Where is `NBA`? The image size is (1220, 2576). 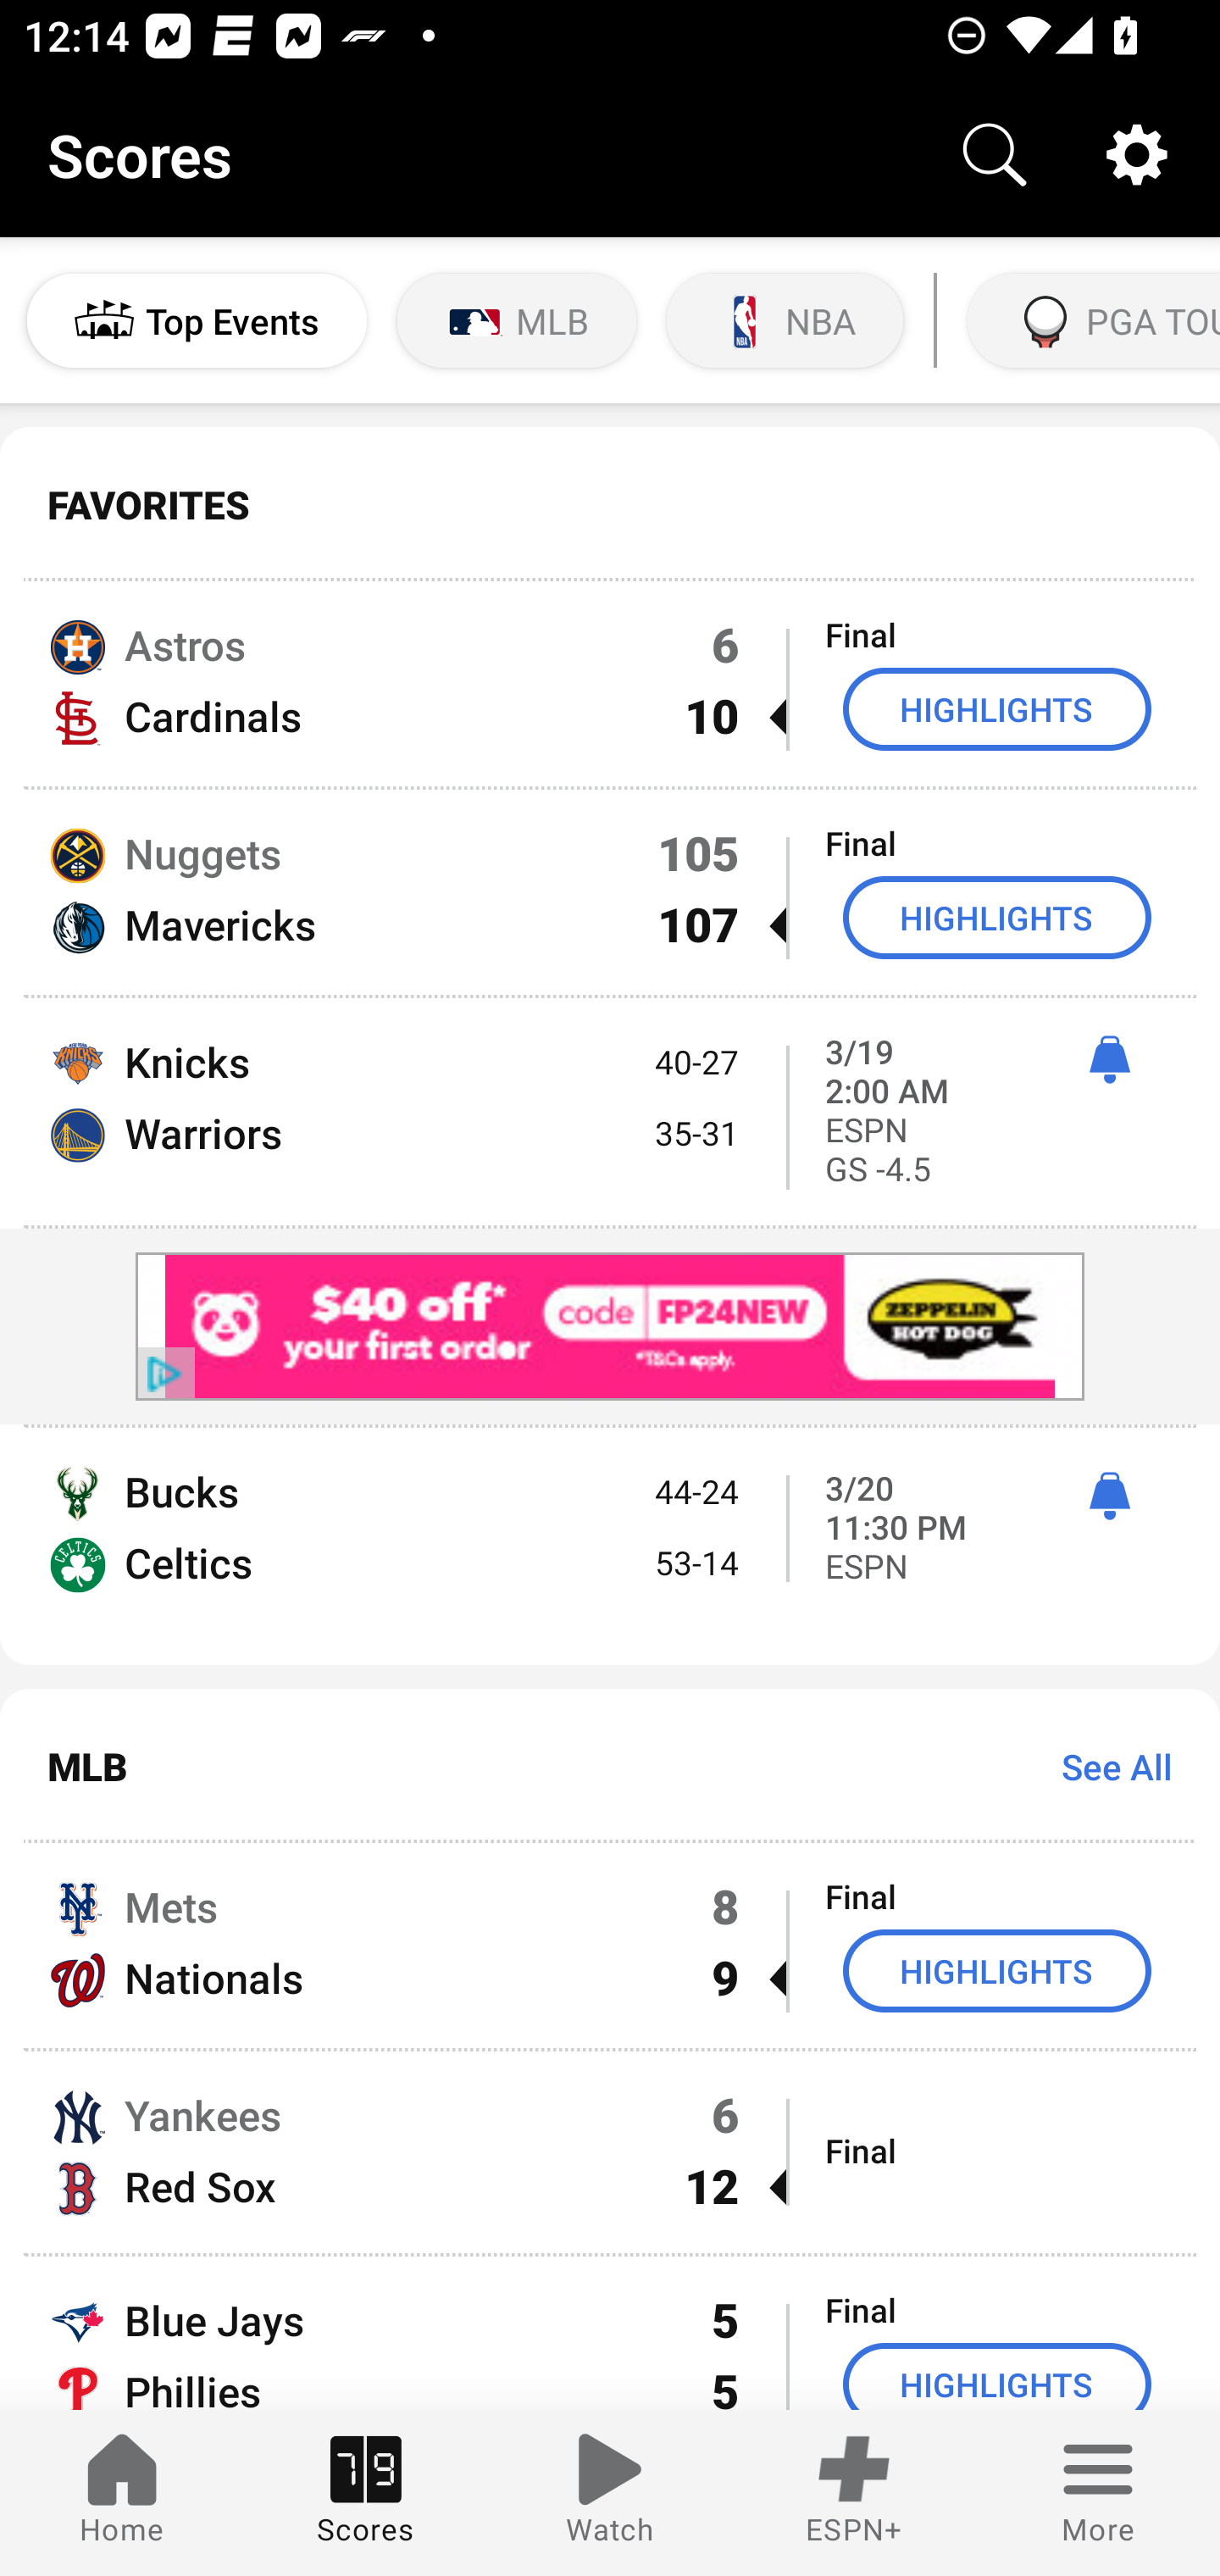 NBA is located at coordinates (785, 320).